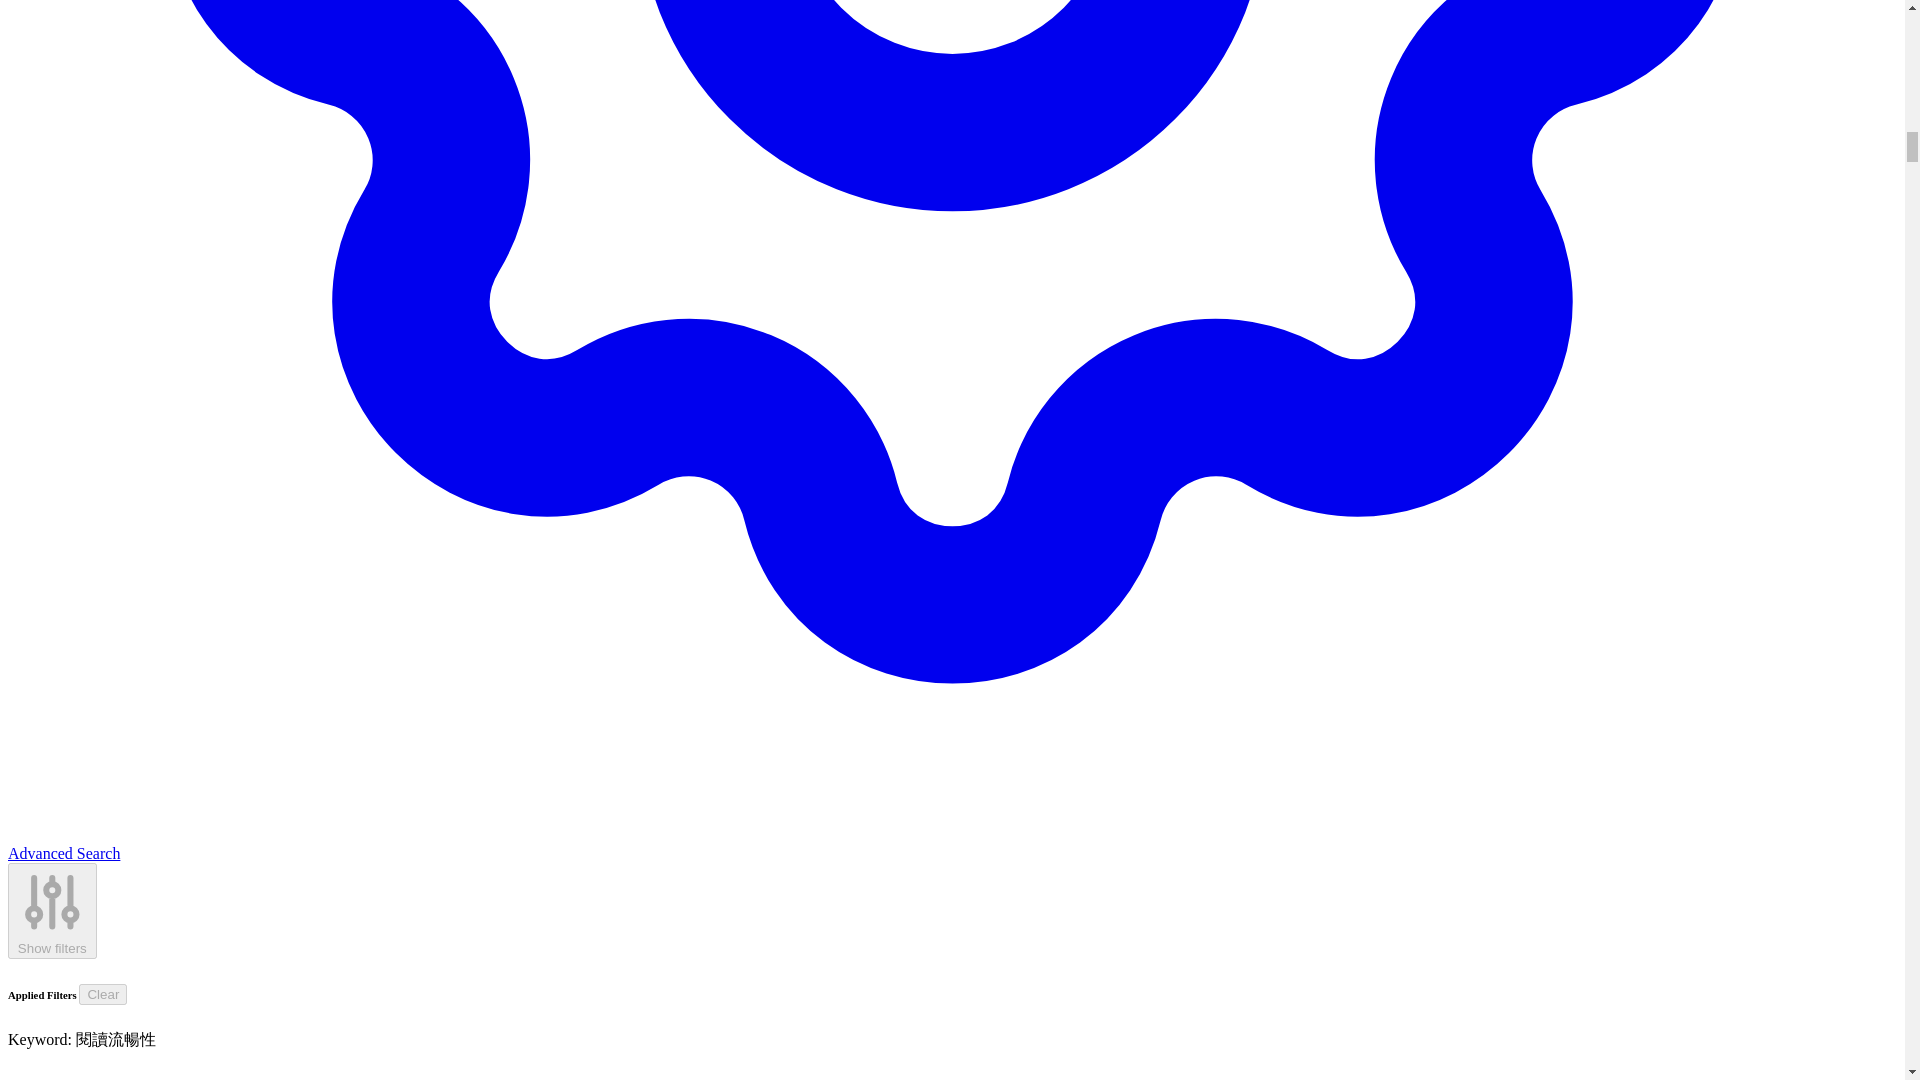 The height and width of the screenshot is (1080, 1920). I want to click on Show filters, so click(52, 911).